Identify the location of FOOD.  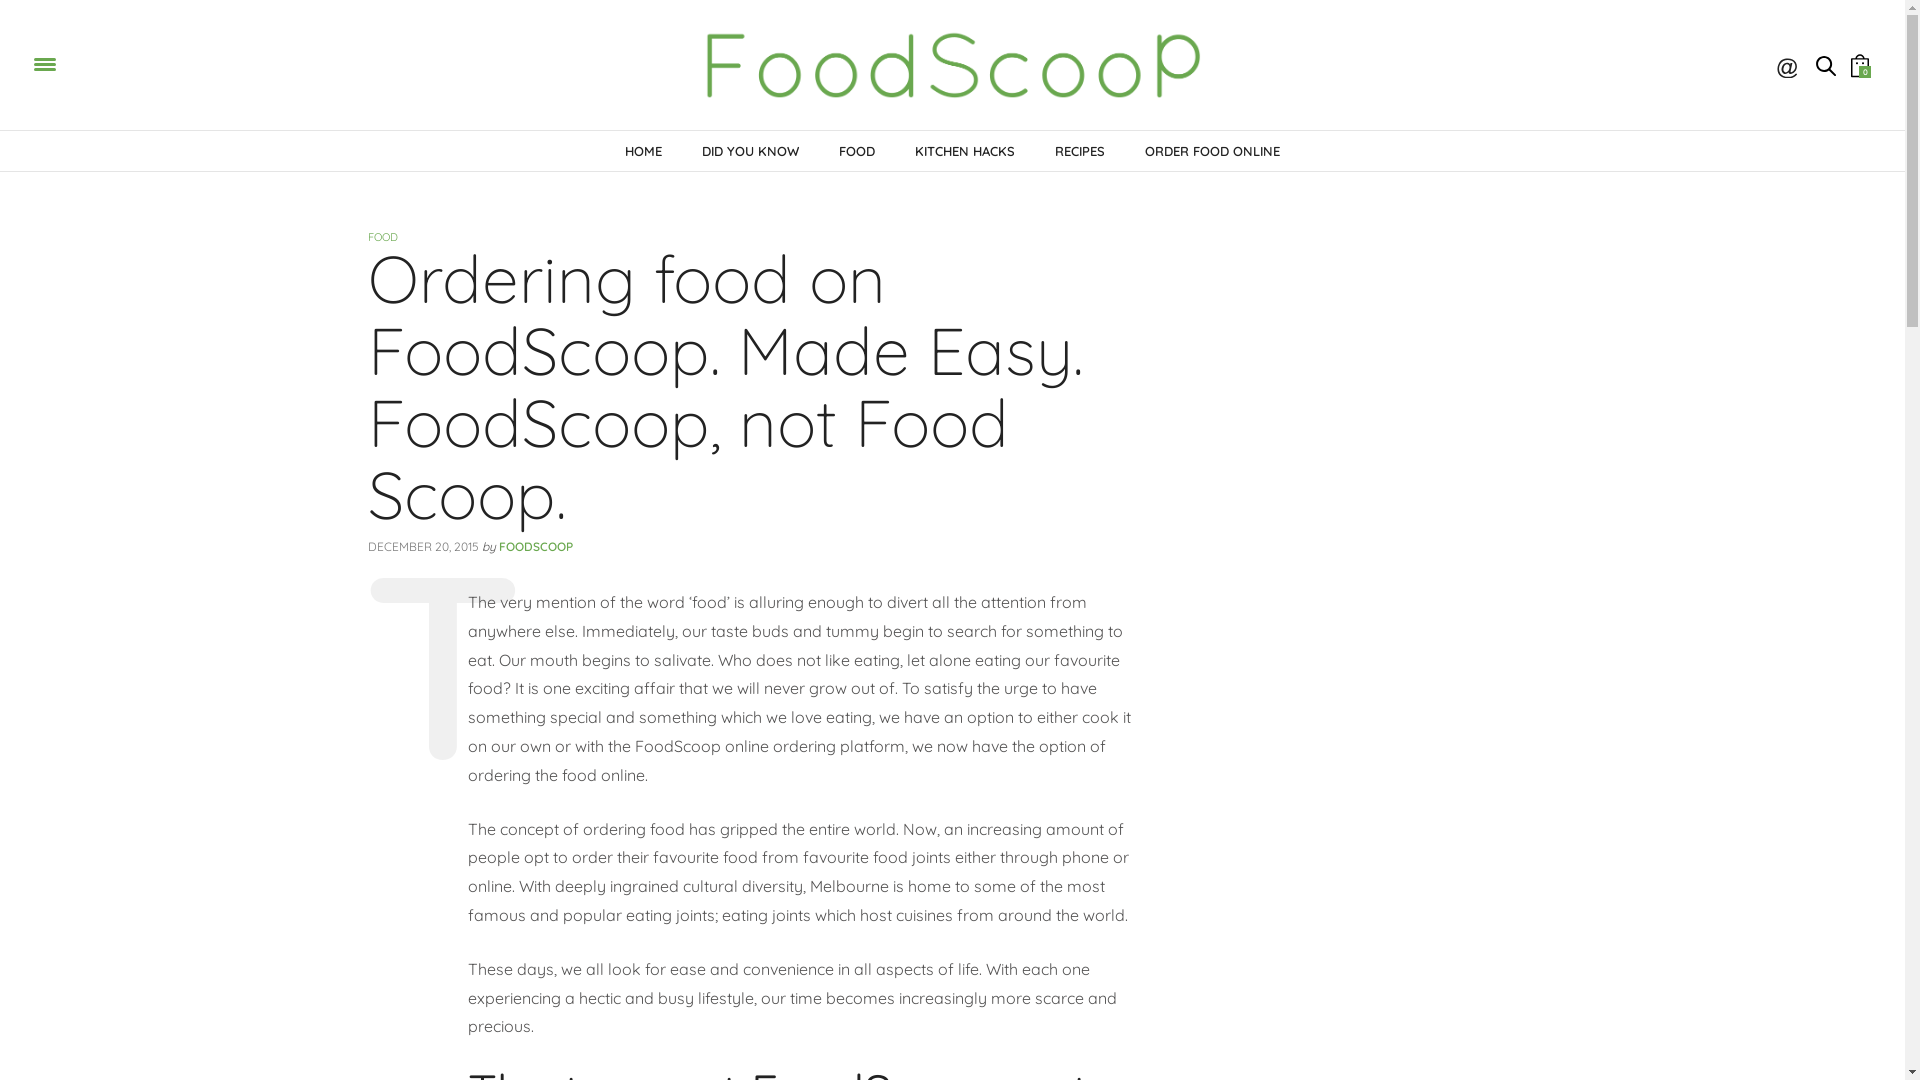
(383, 237).